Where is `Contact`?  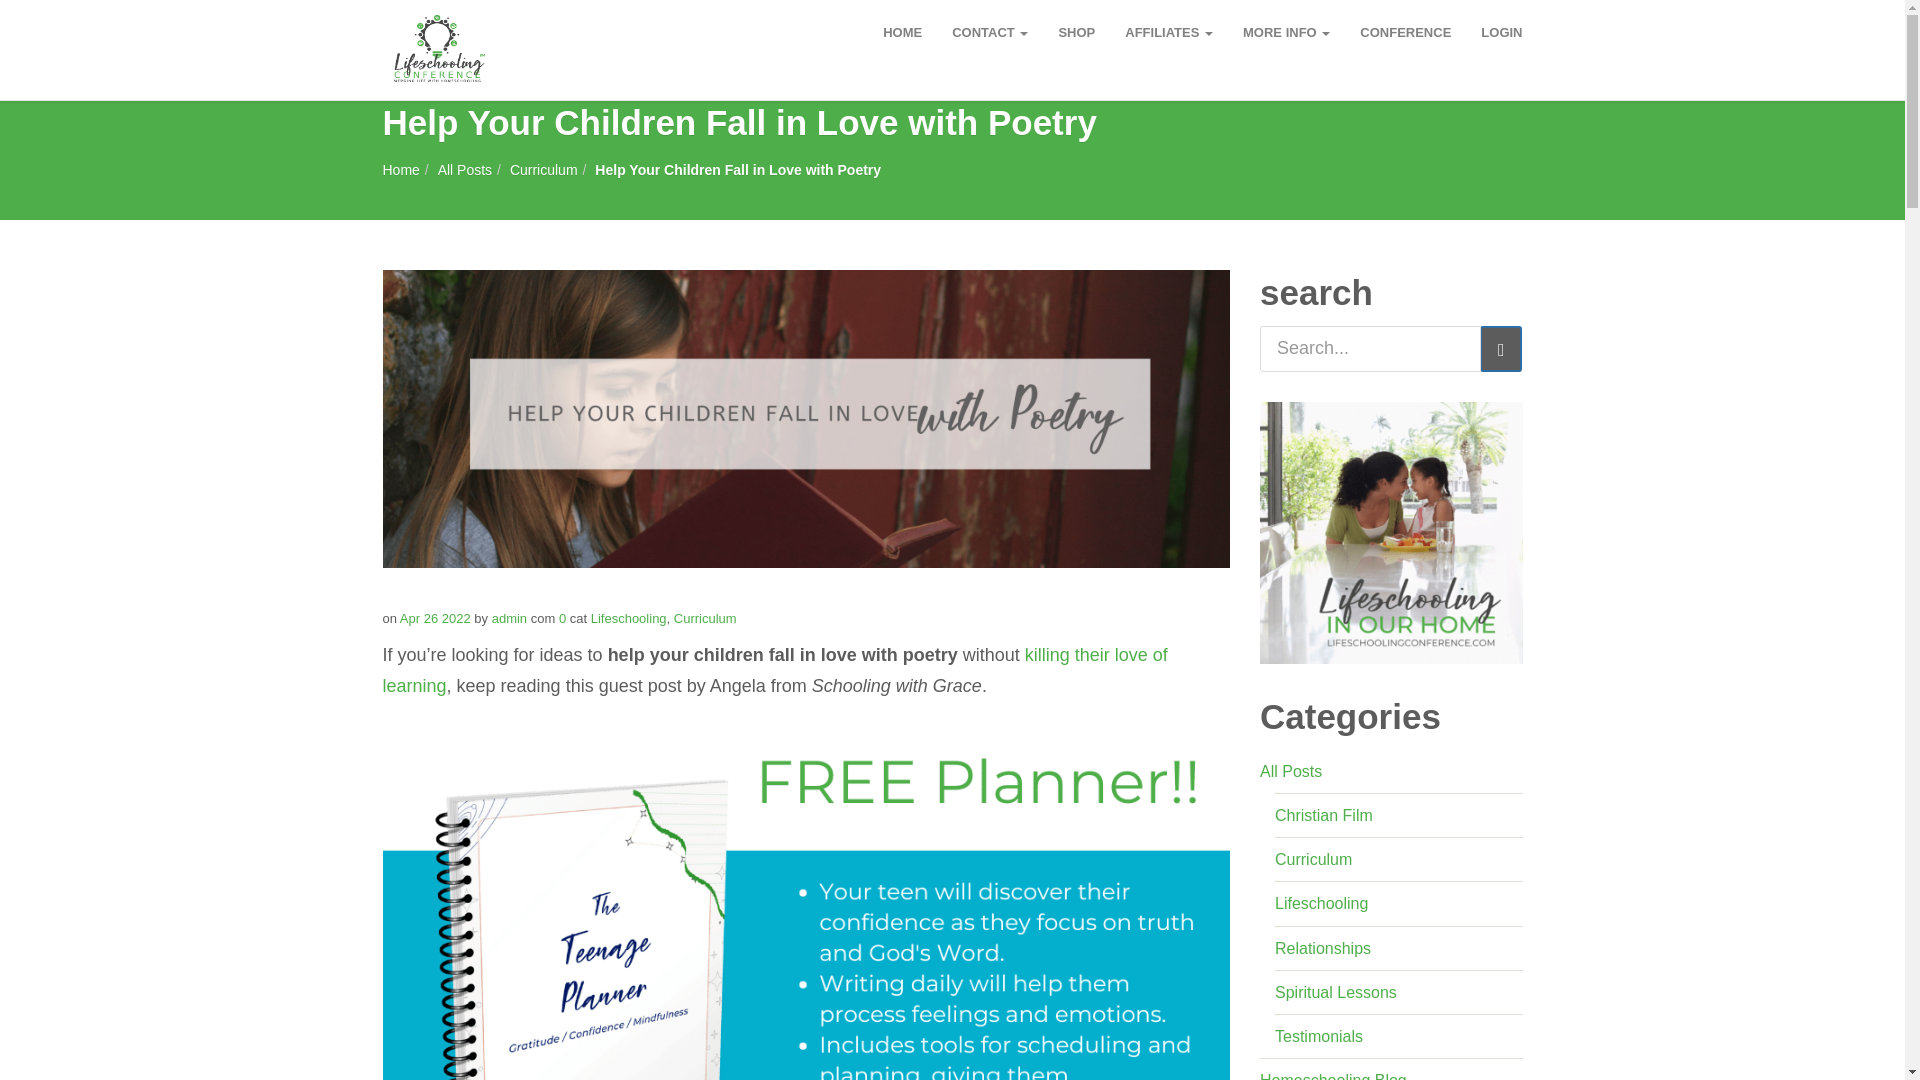
Contact is located at coordinates (989, 32).